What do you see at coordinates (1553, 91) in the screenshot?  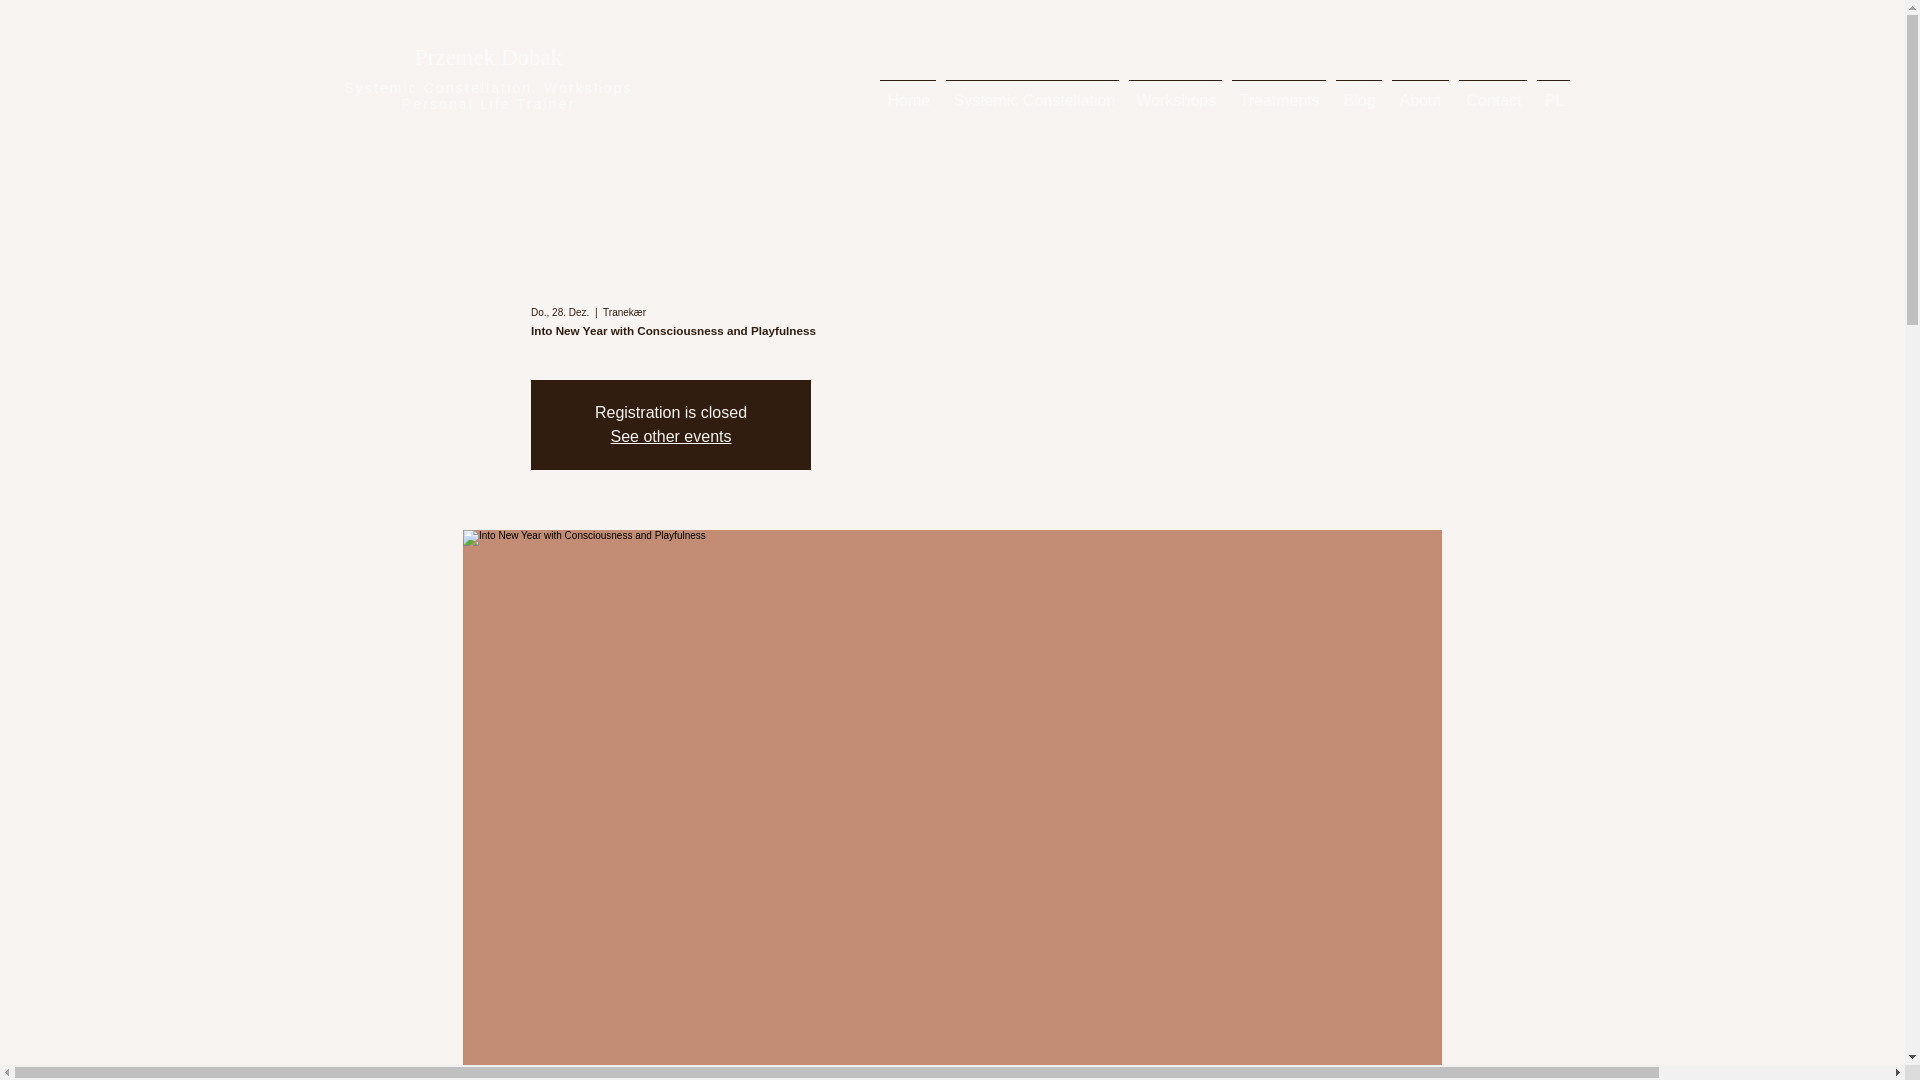 I see `PL` at bounding box center [1553, 91].